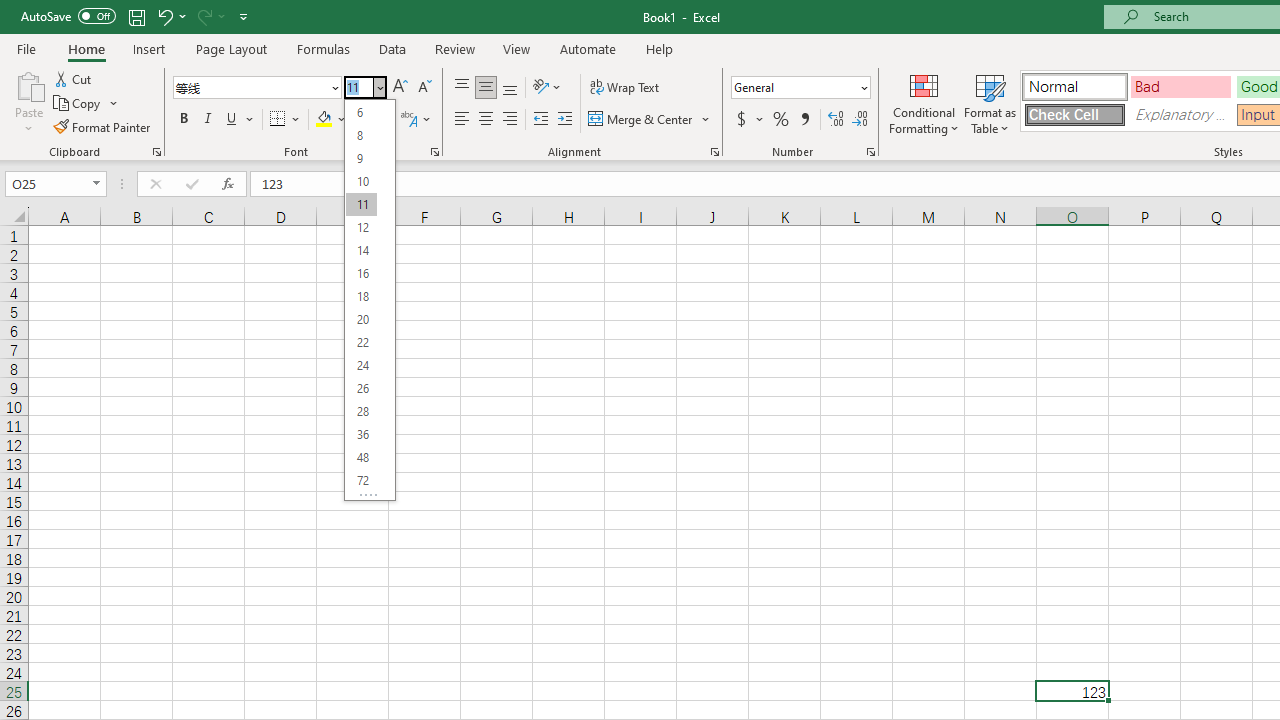  What do you see at coordinates (361, 228) in the screenshot?
I see `12` at bounding box center [361, 228].